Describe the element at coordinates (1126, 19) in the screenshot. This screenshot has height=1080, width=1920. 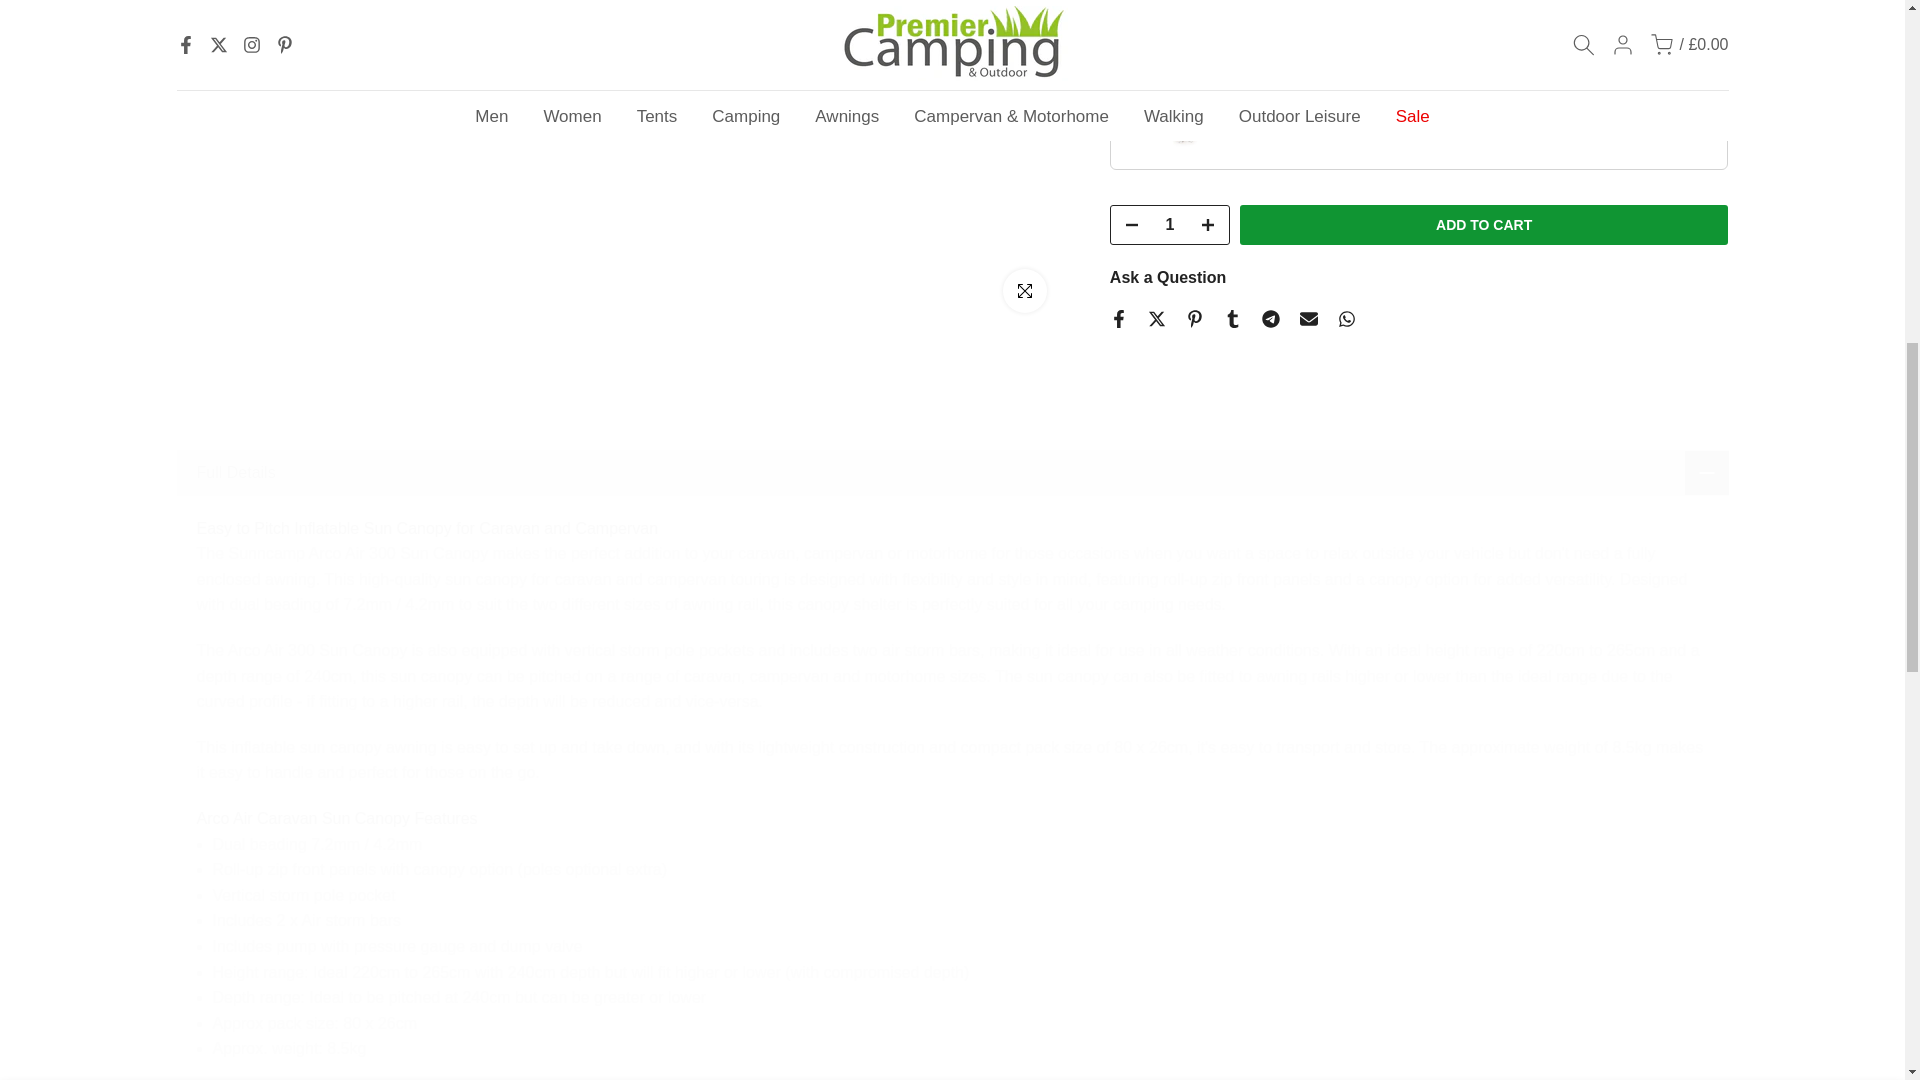
I see `on` at that location.